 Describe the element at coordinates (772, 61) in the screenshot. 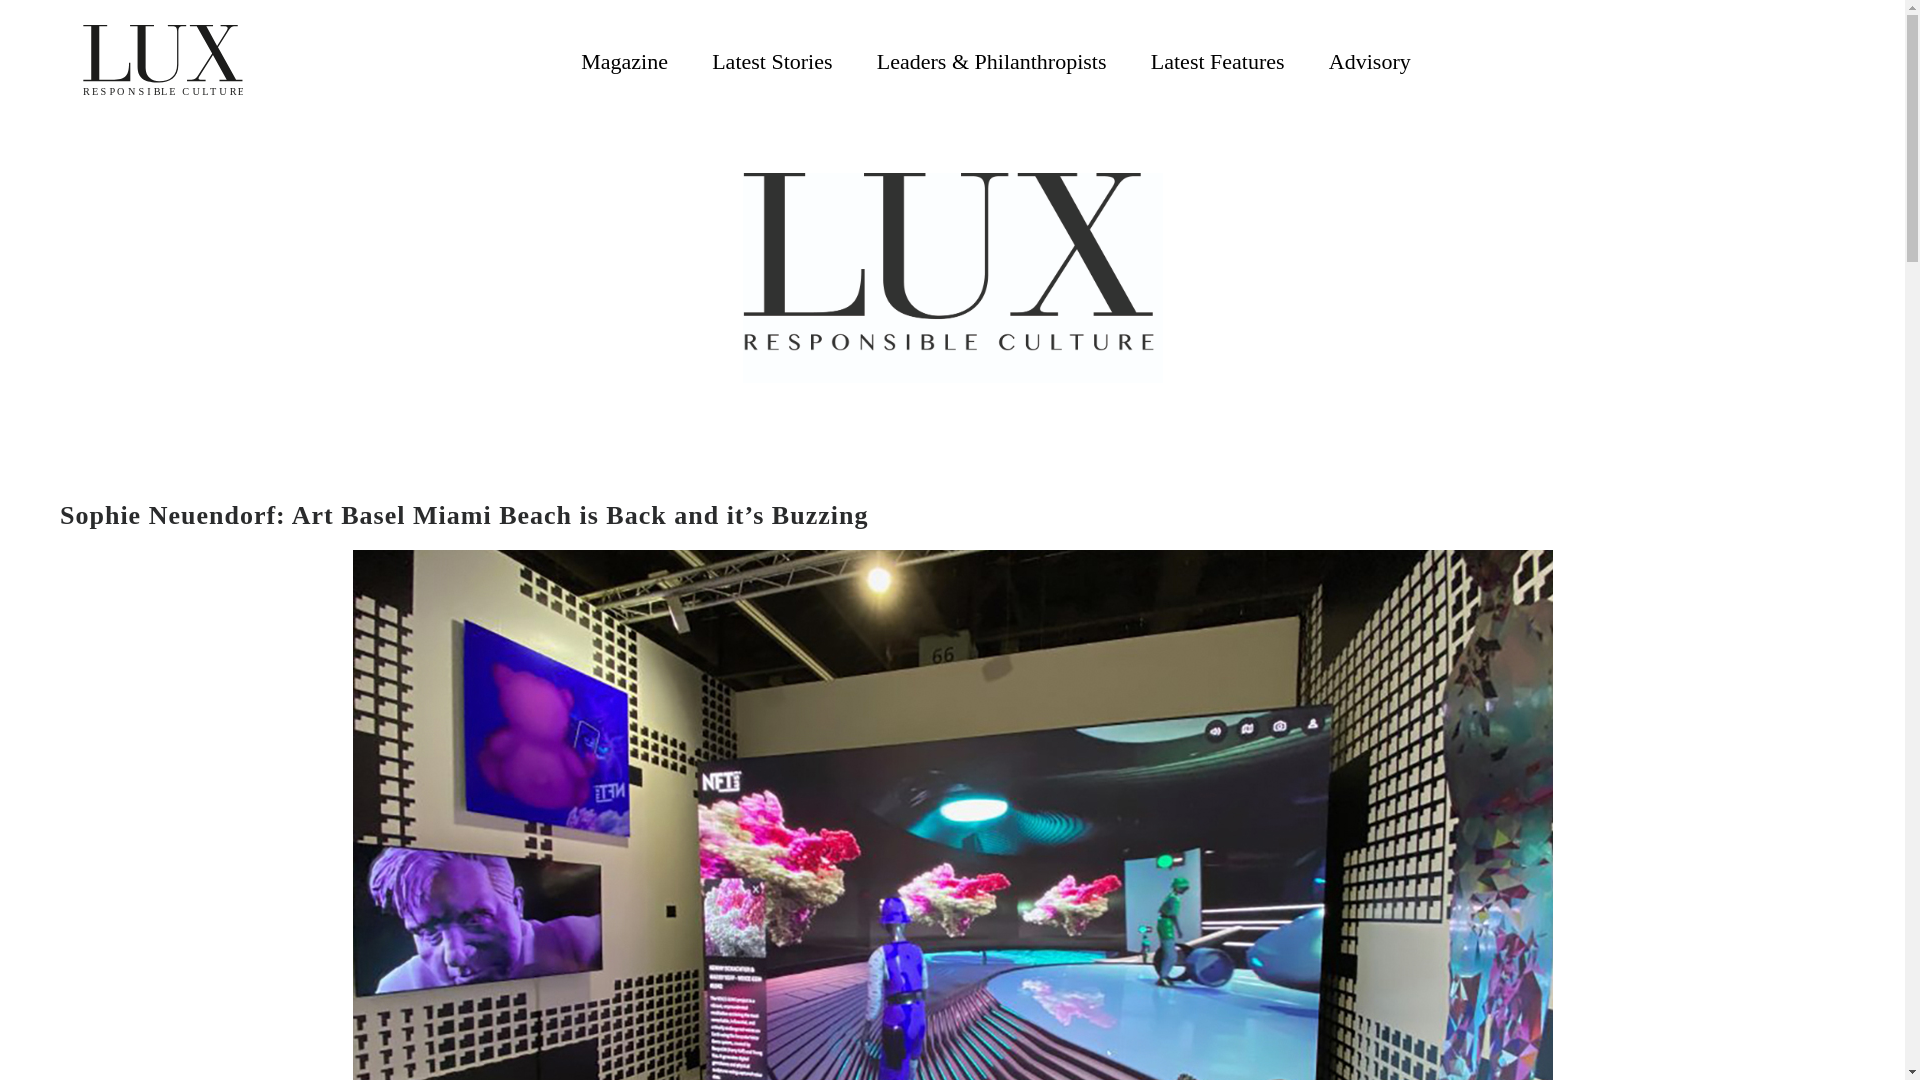

I see `Latest Stories` at that location.